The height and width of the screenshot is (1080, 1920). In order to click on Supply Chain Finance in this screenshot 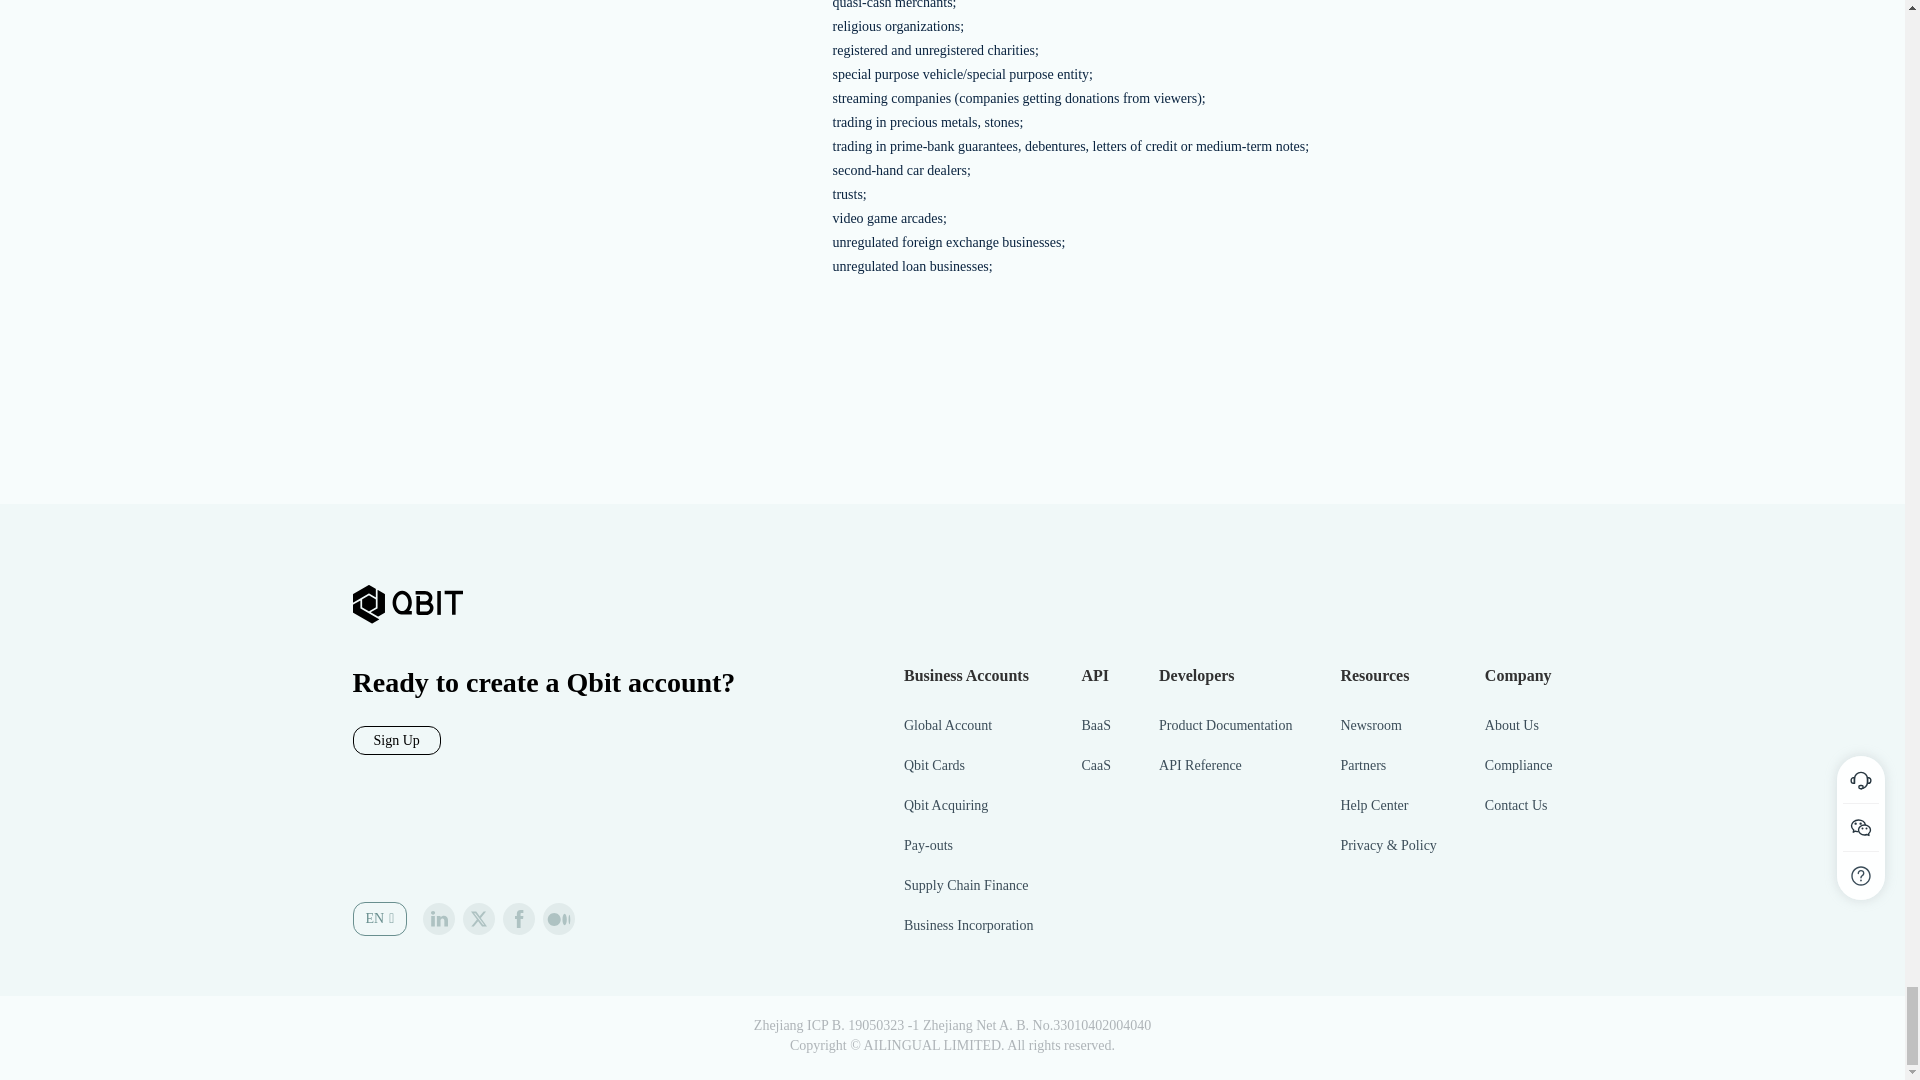, I will do `click(968, 886)`.